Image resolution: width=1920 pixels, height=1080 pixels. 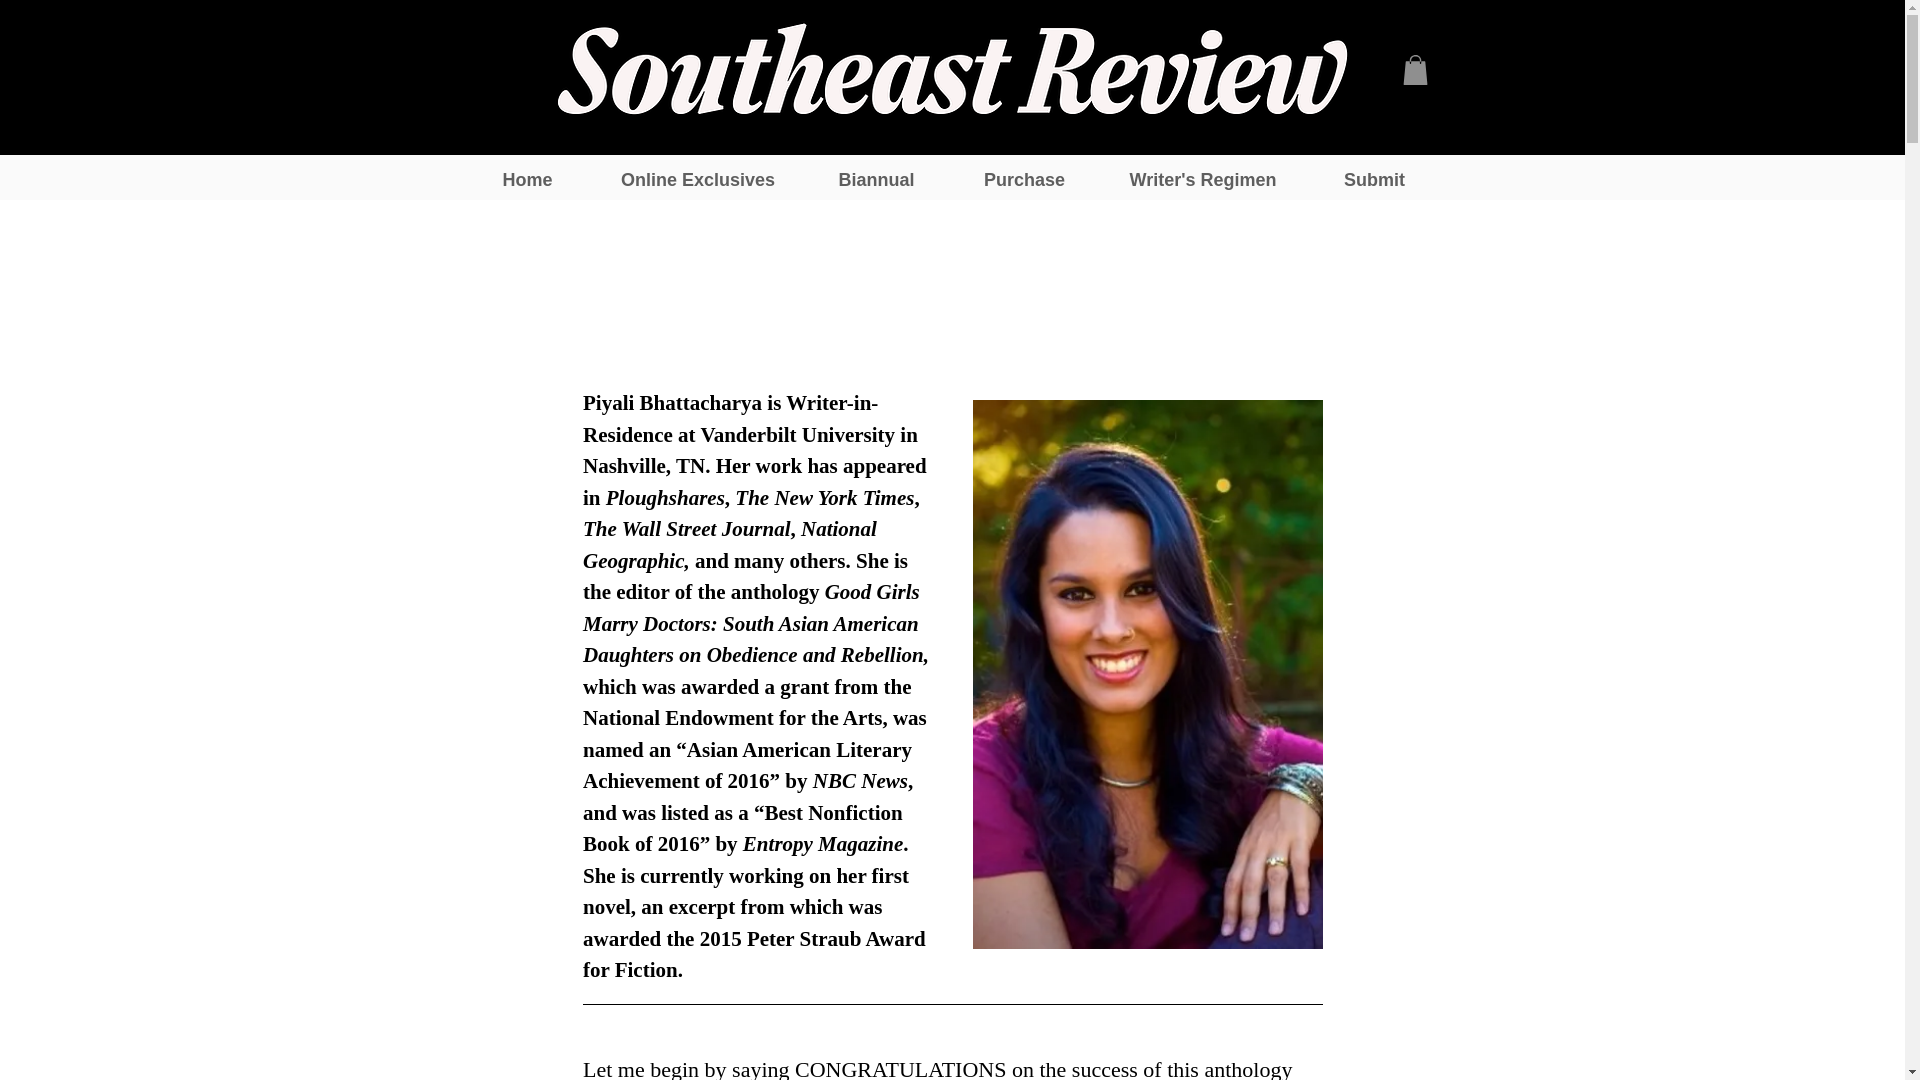 What do you see at coordinates (1204, 180) in the screenshot?
I see `Writer's Regimen` at bounding box center [1204, 180].